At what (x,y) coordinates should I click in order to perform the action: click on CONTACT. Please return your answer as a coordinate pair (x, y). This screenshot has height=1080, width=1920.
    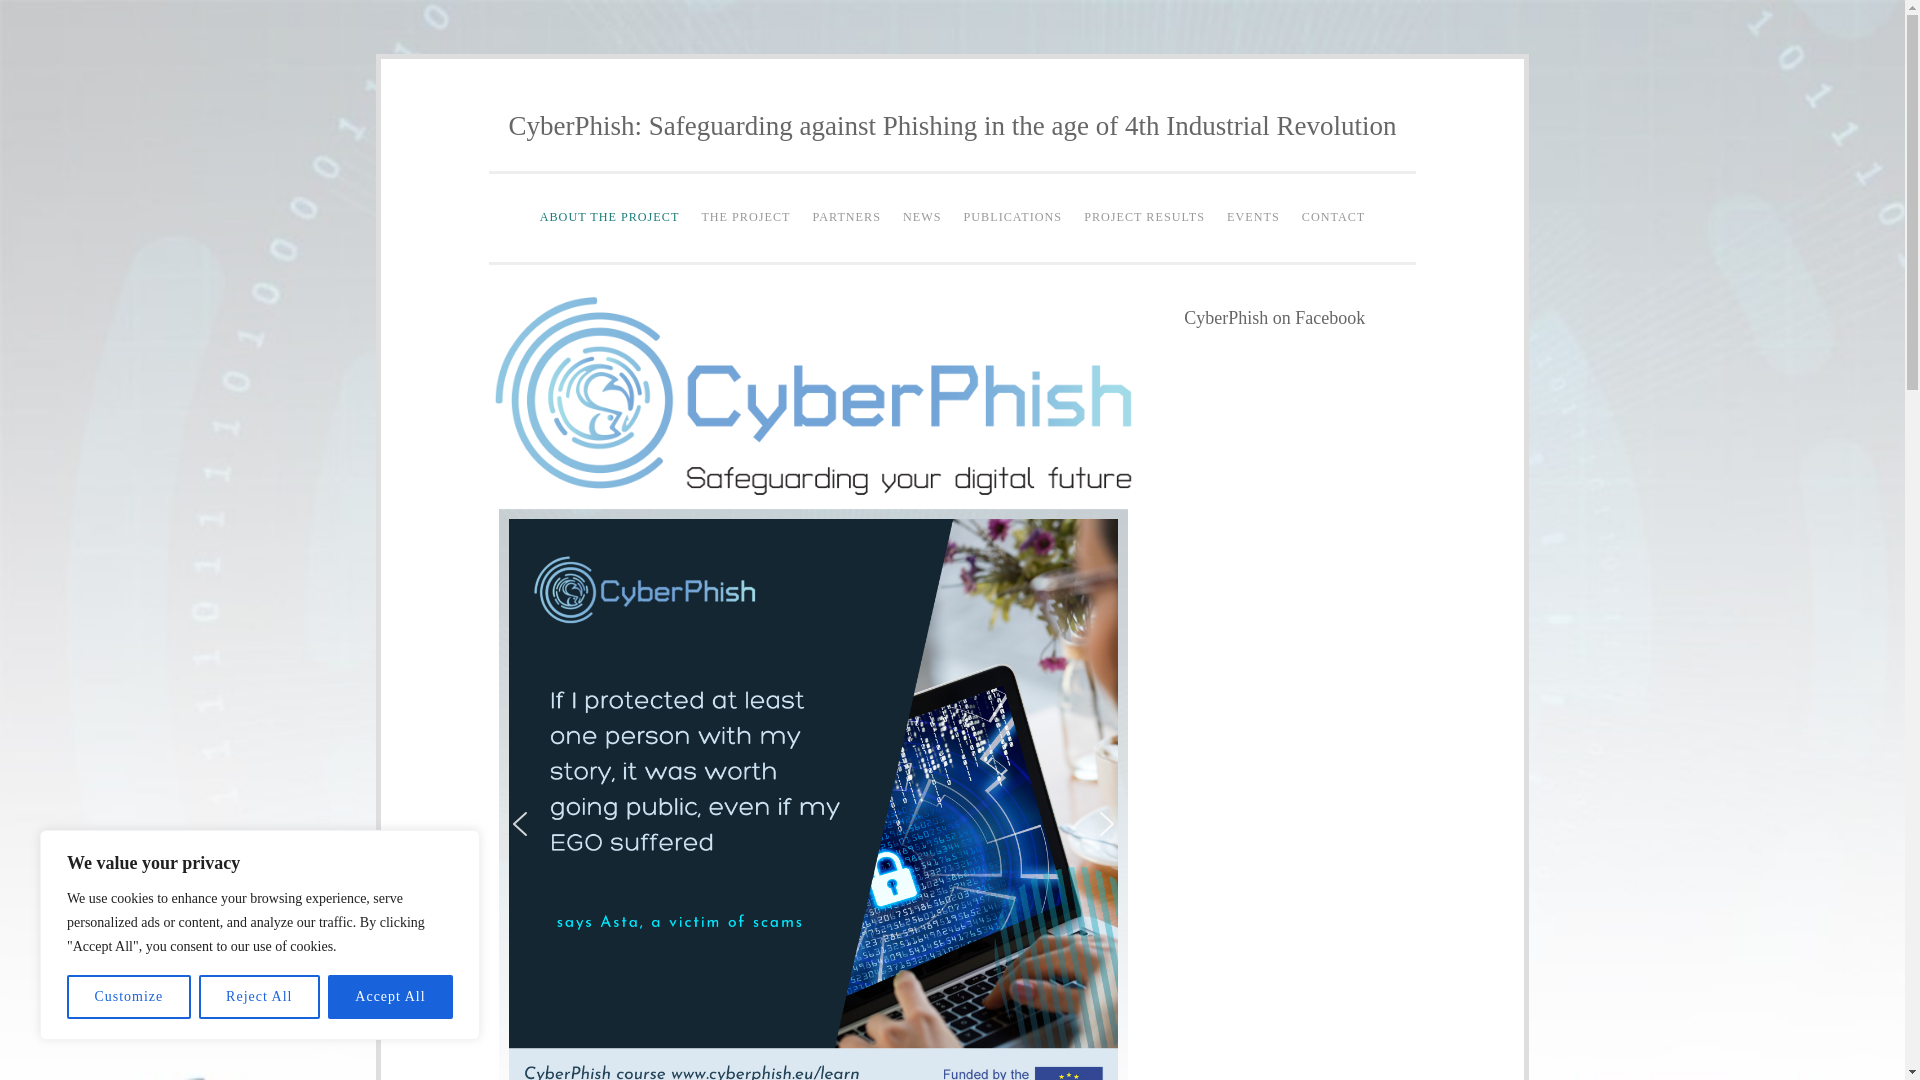
    Looking at the image, I should click on (1333, 217).